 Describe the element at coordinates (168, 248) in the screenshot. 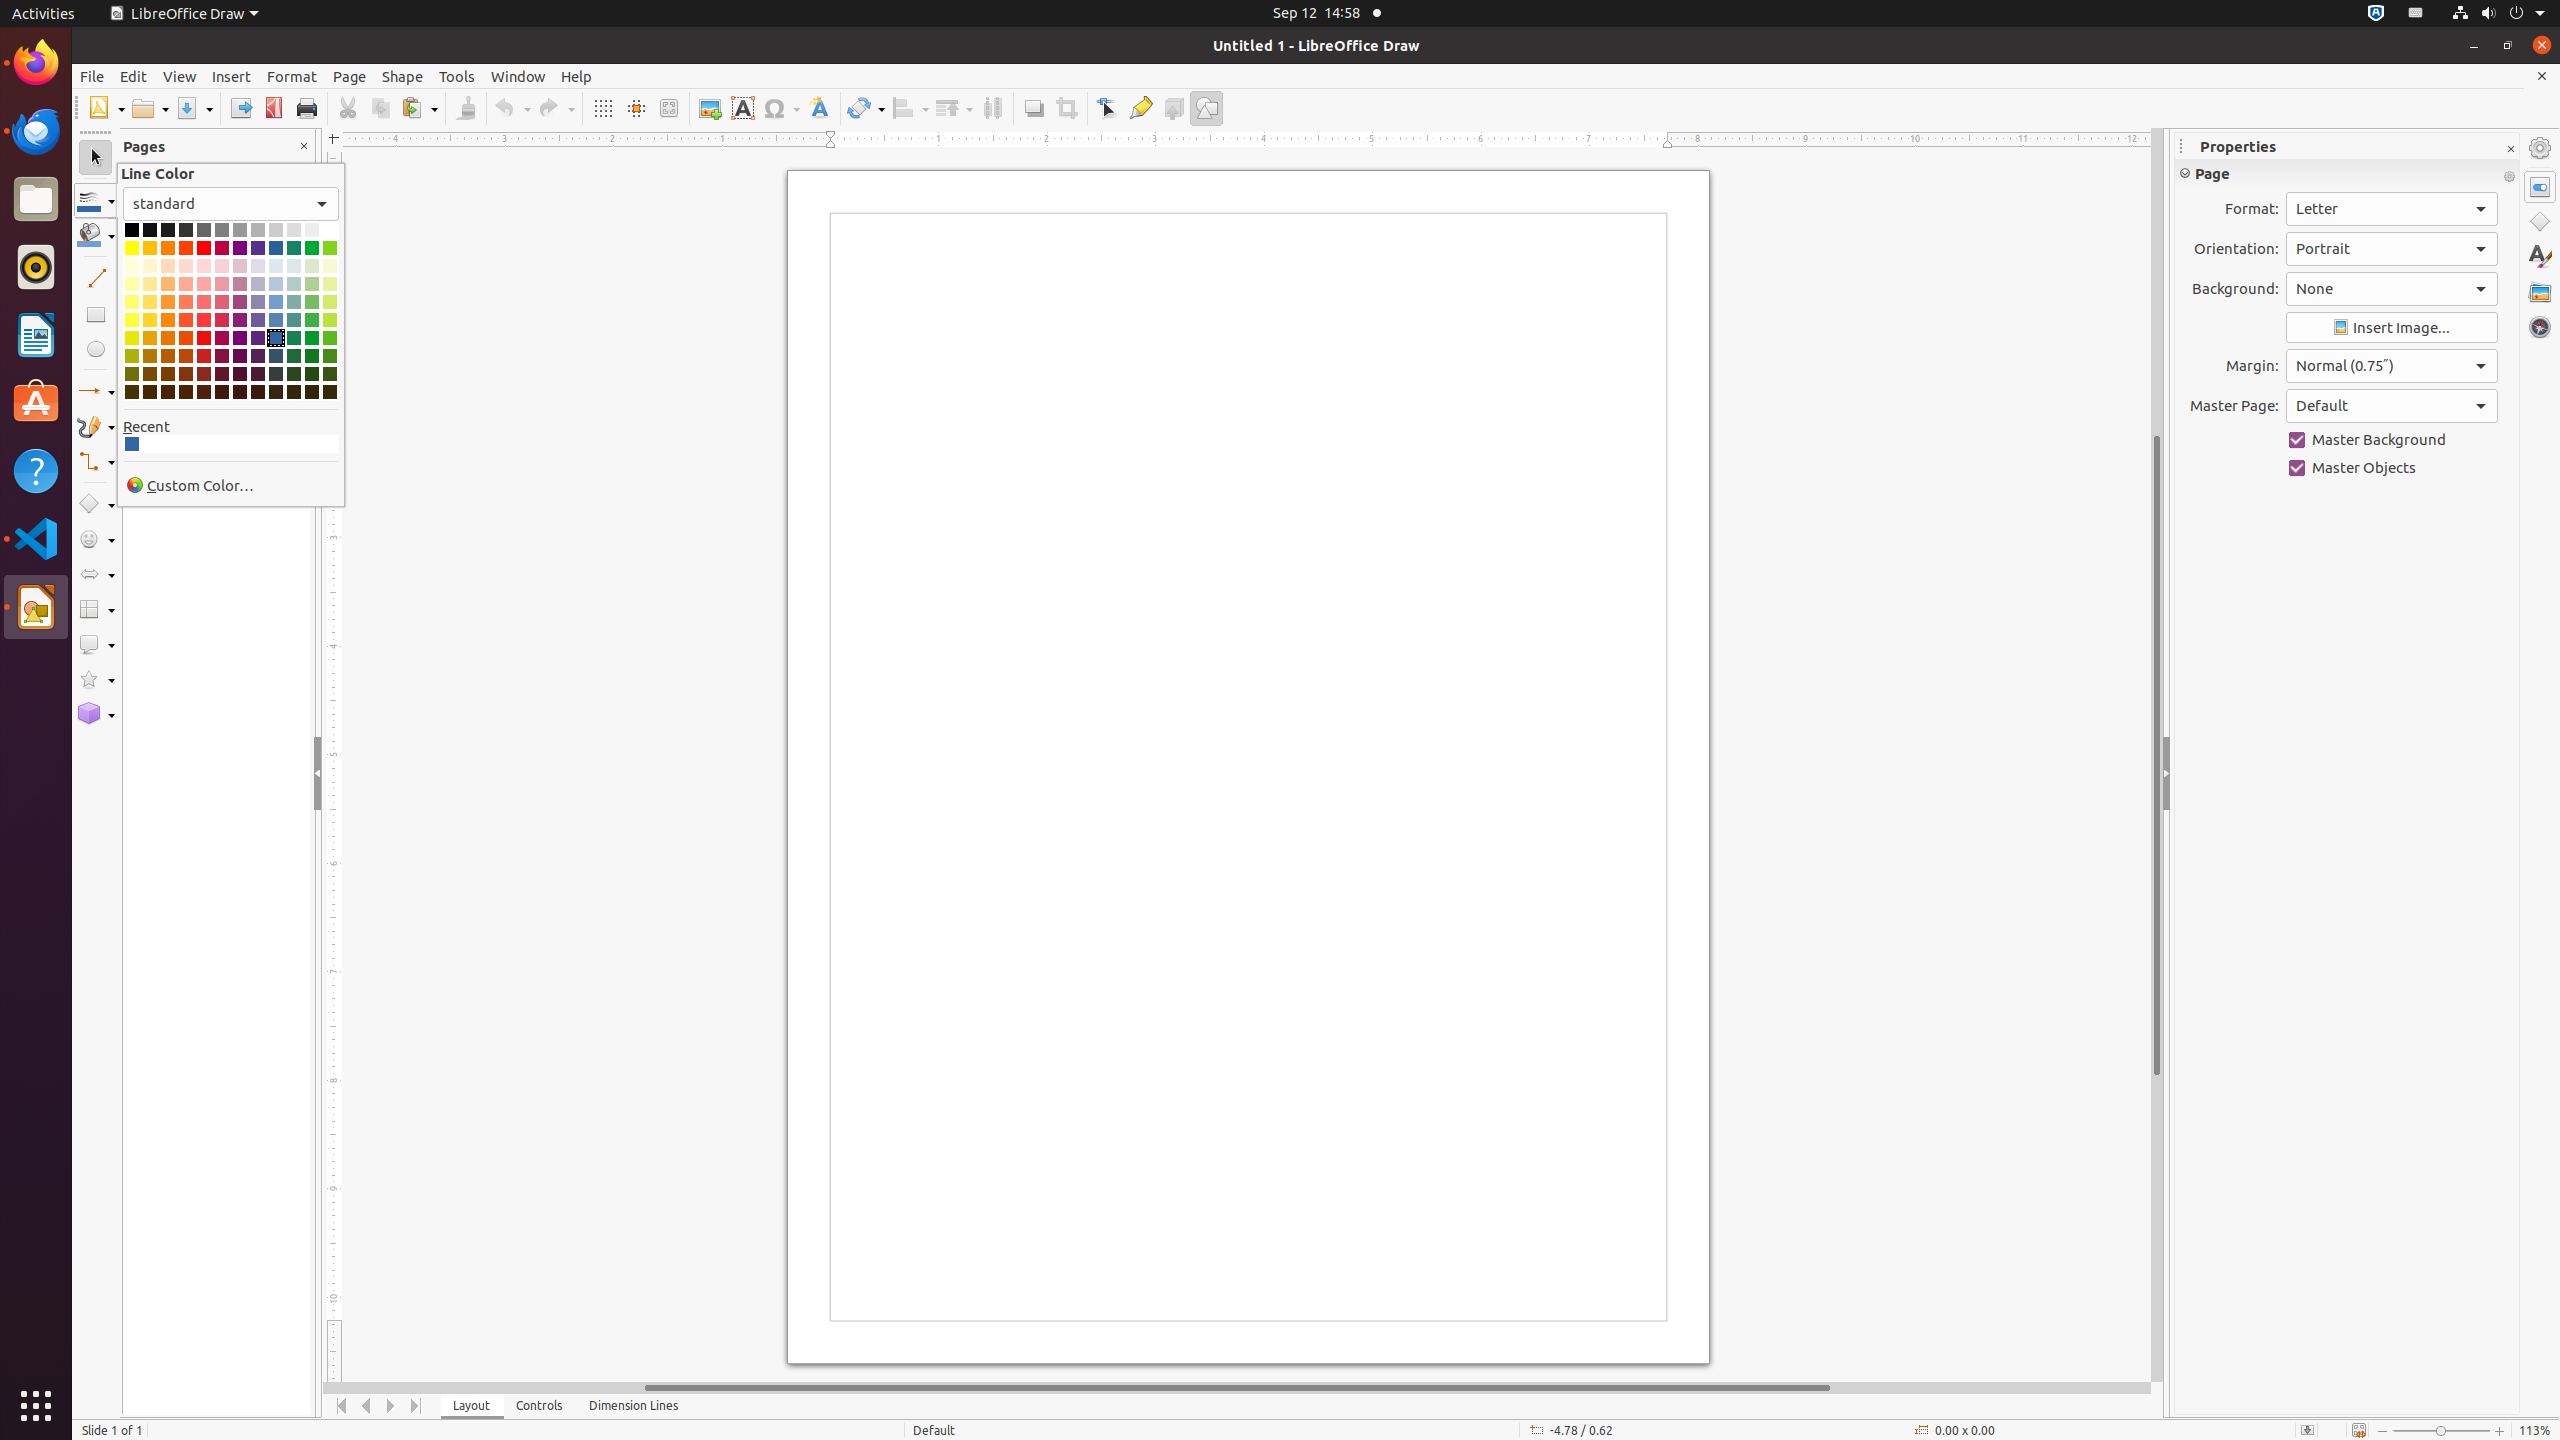

I see `Orange` at that location.